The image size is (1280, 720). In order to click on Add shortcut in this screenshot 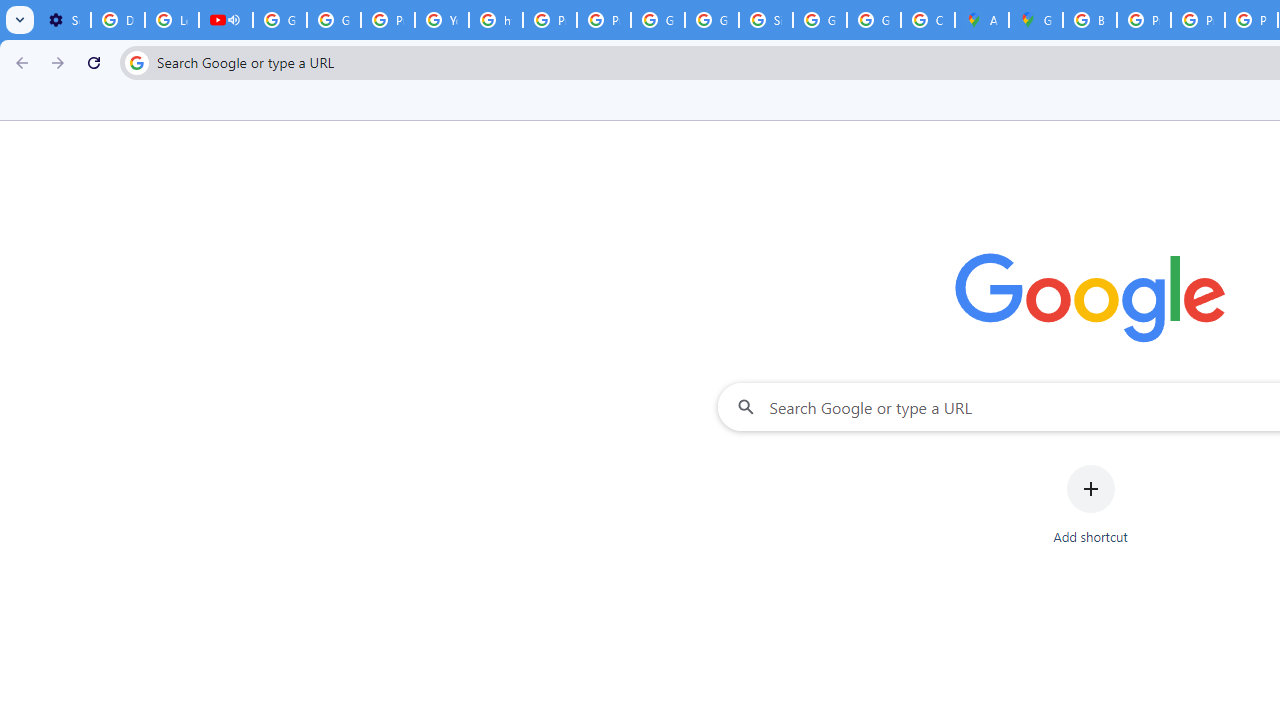, I will do `click(1090, 504)`.